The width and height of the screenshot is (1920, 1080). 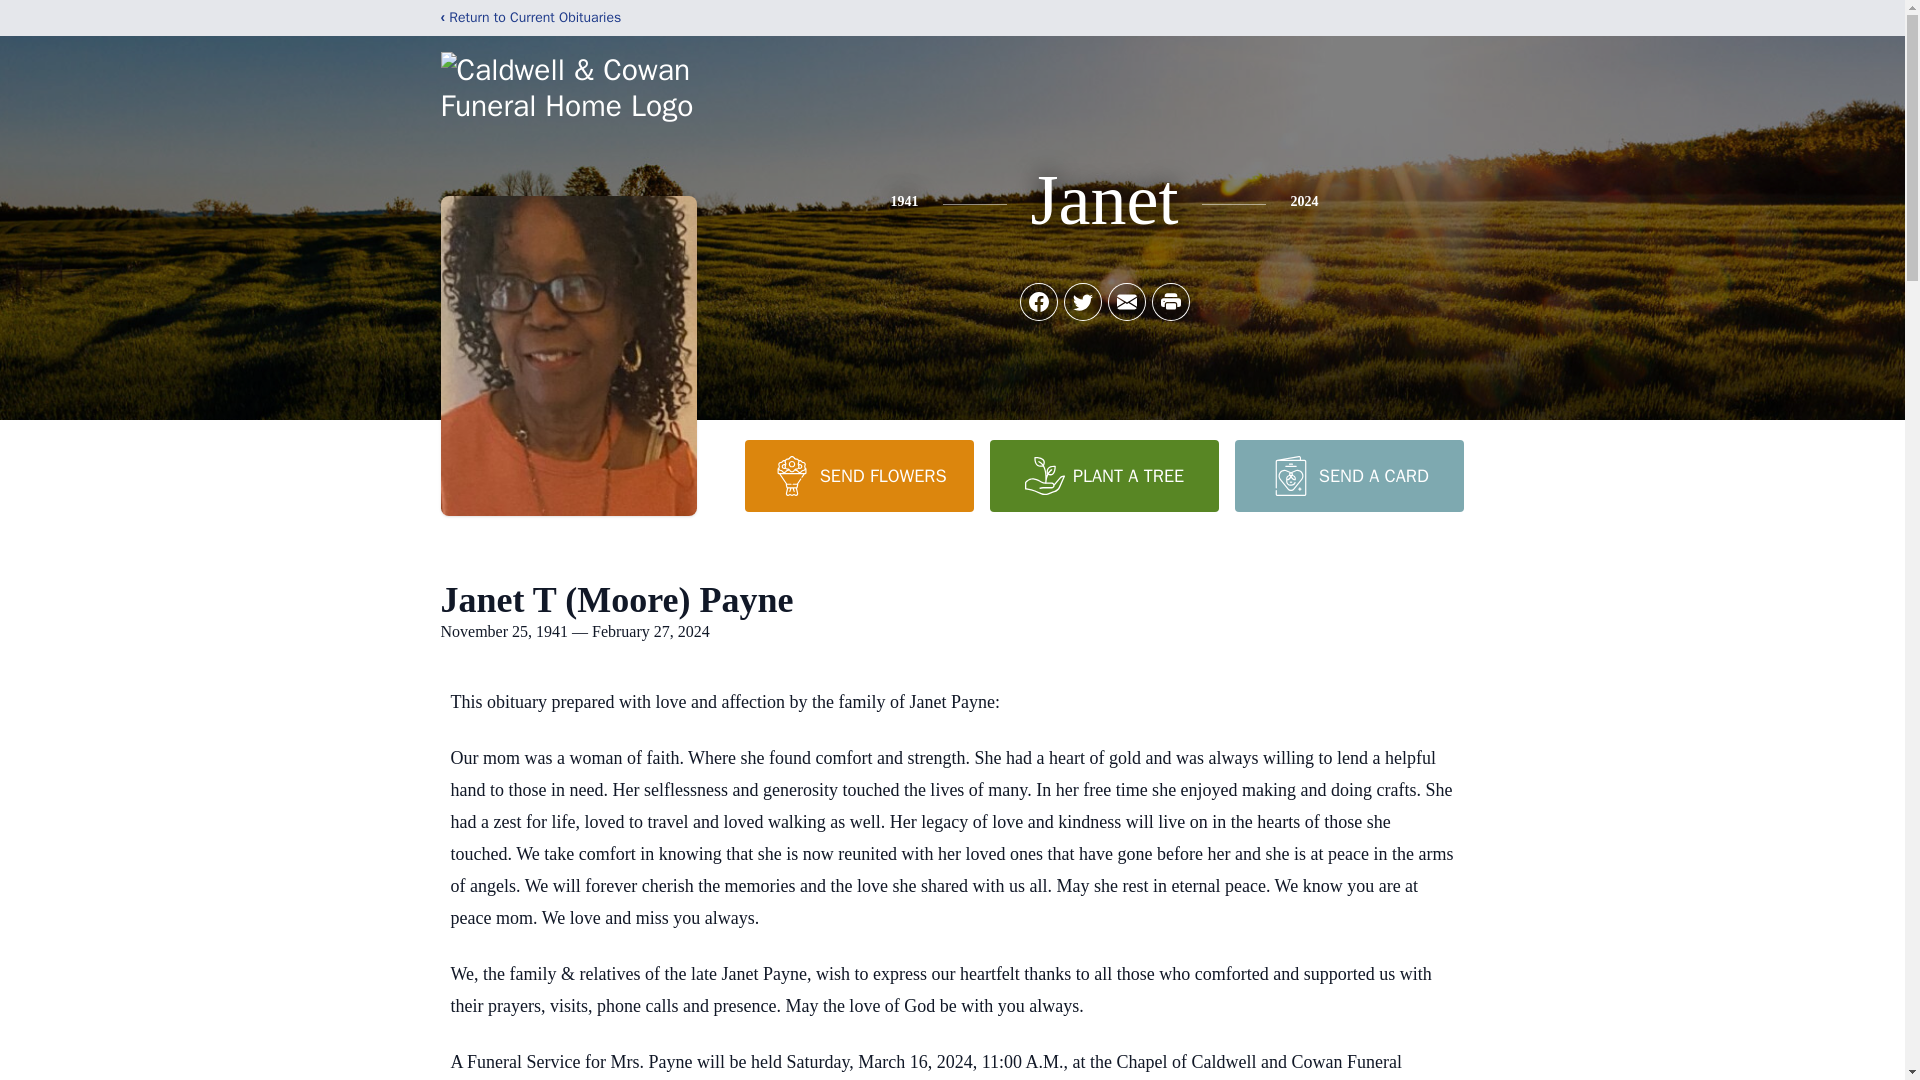 What do you see at coordinates (1104, 475) in the screenshot?
I see `PLANT A TREE` at bounding box center [1104, 475].